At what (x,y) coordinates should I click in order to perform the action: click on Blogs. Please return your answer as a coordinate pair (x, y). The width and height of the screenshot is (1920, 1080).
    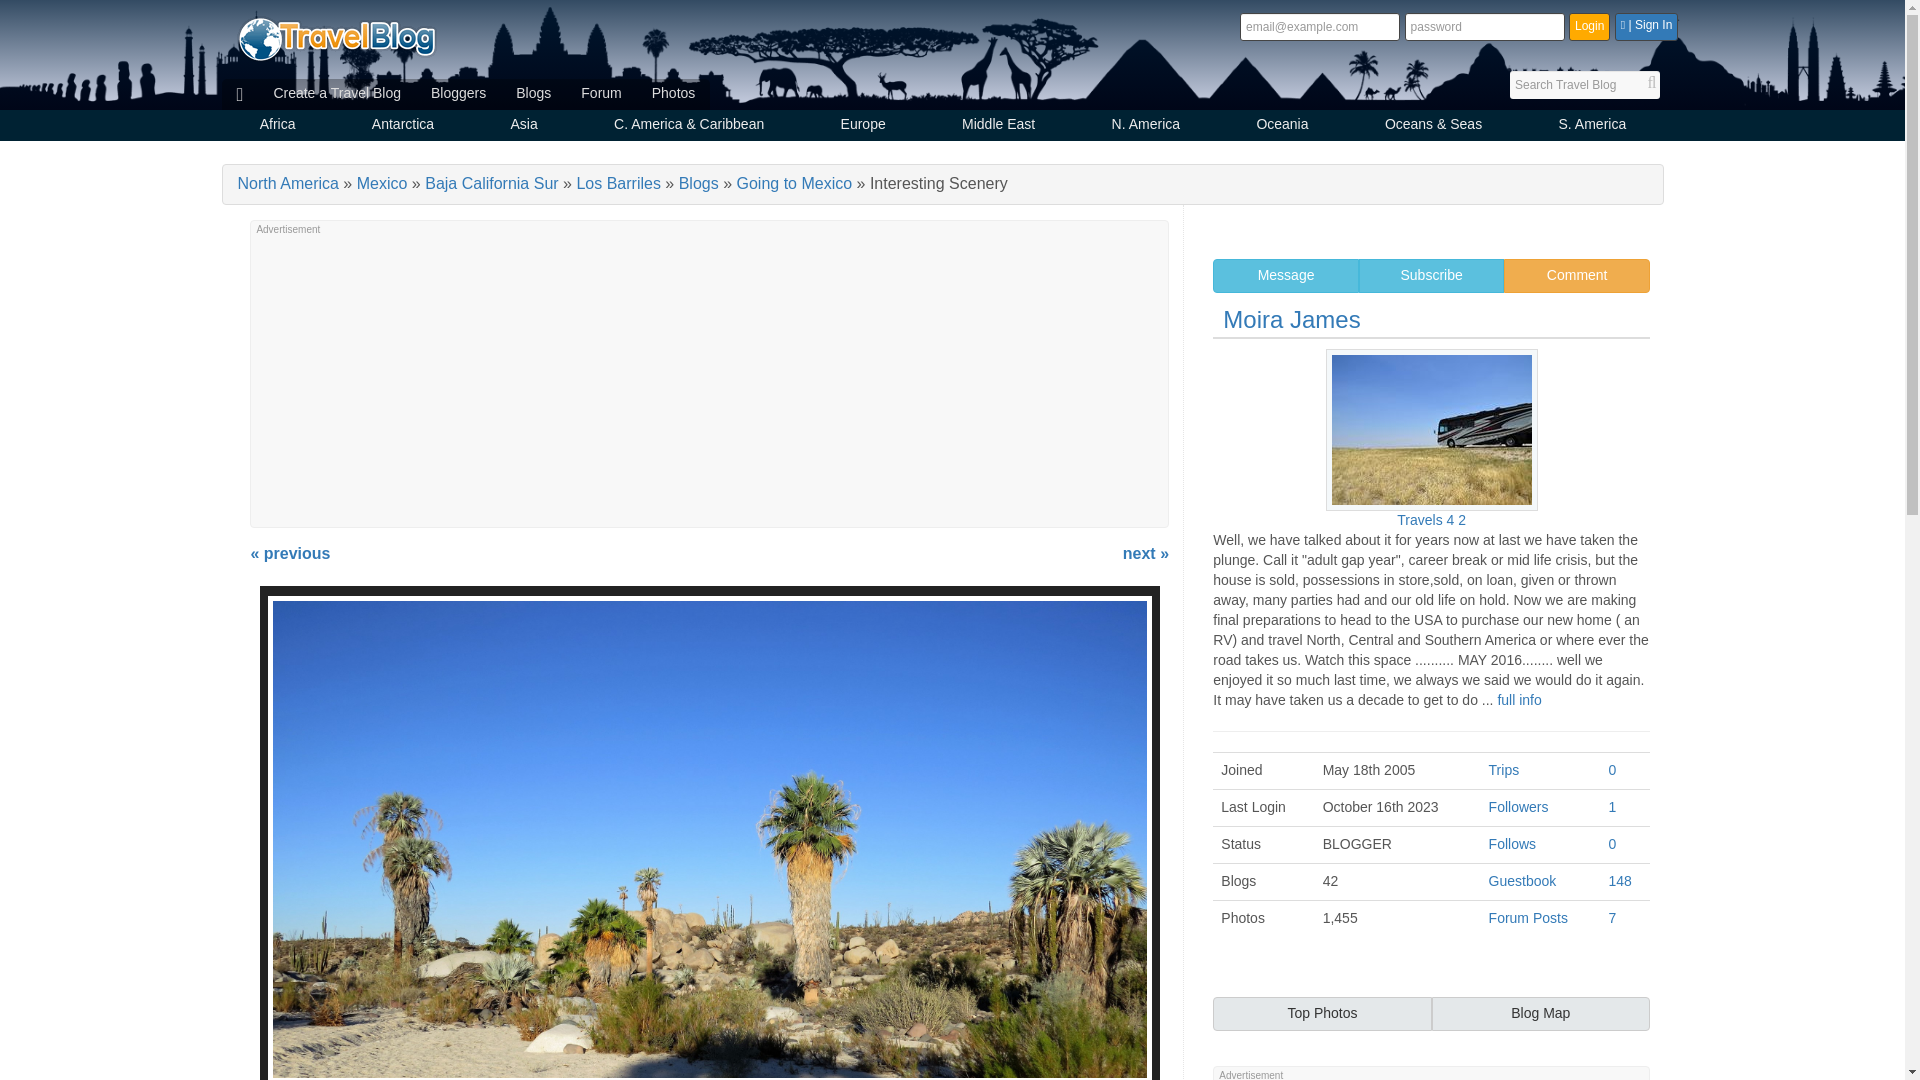
    Looking at the image, I should click on (534, 94).